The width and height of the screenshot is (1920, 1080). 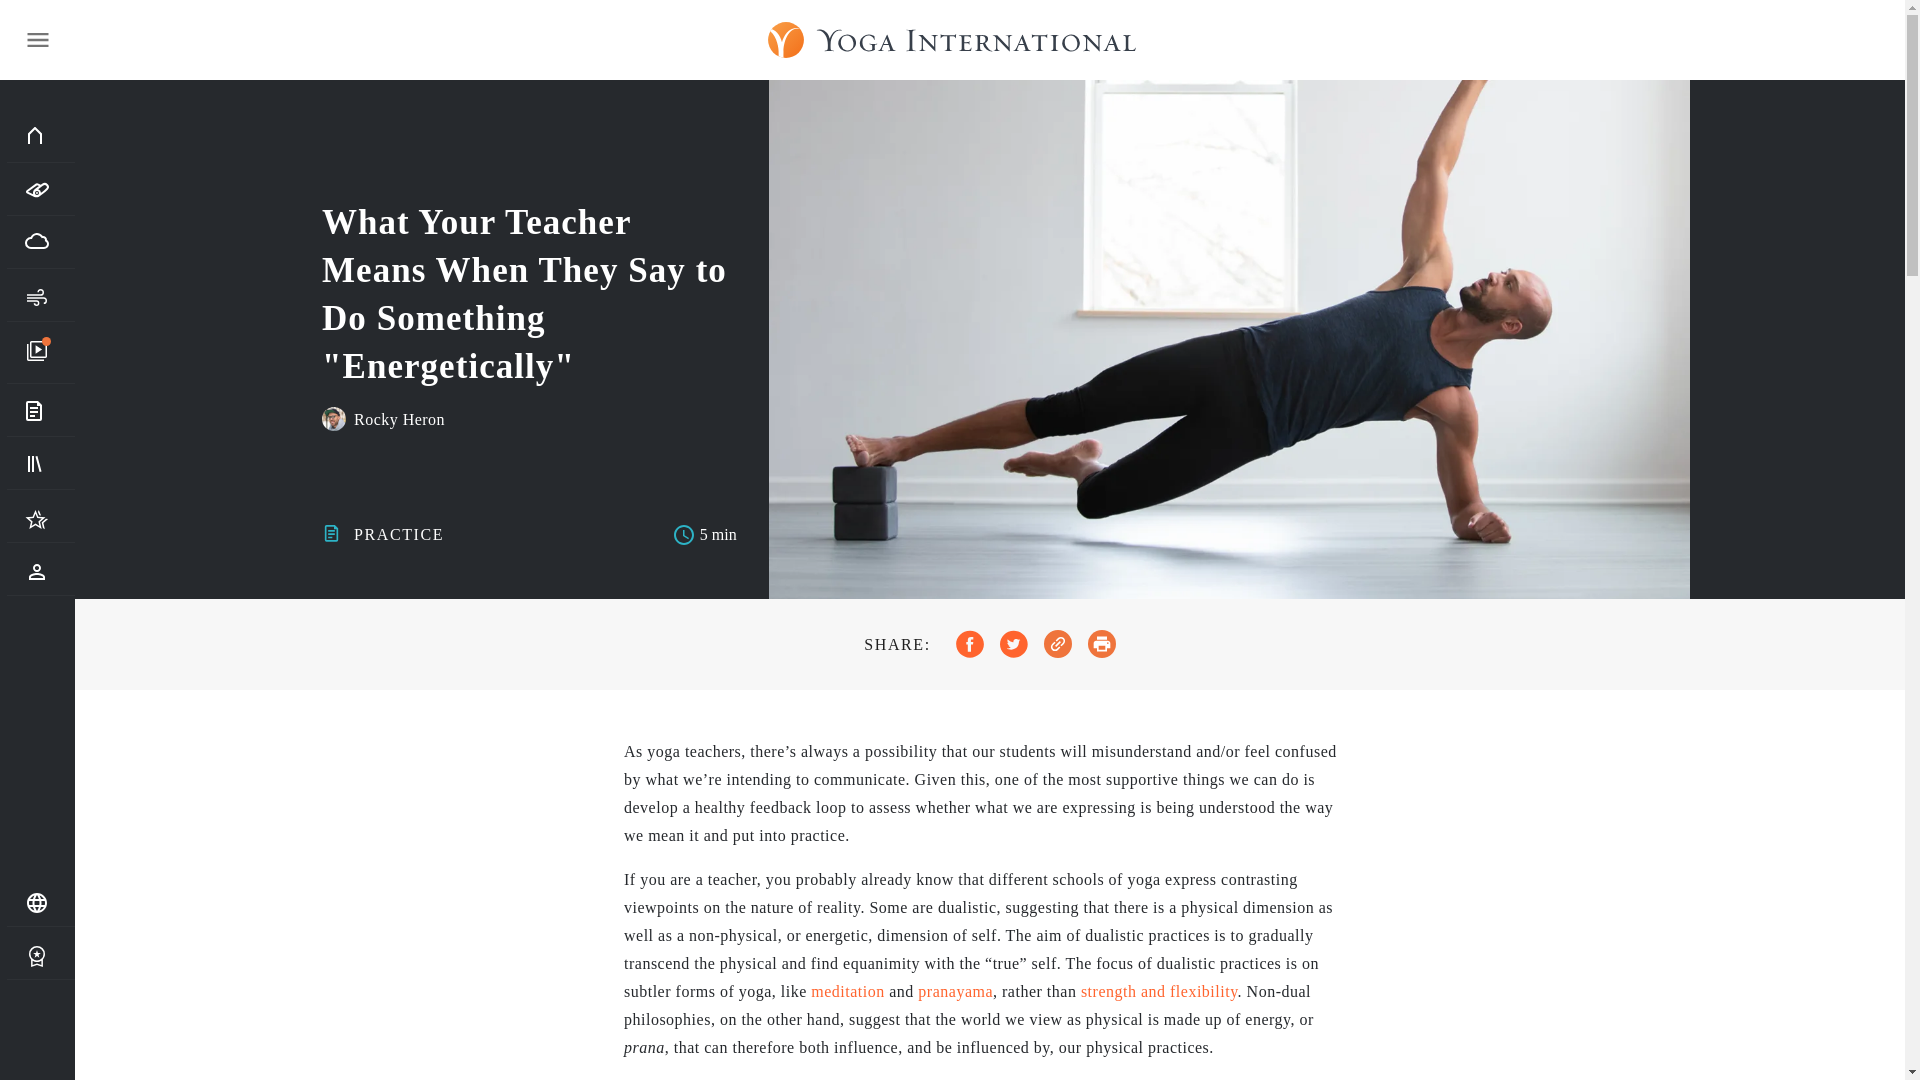 What do you see at coordinates (399, 419) in the screenshot?
I see `Rocky Heron` at bounding box center [399, 419].